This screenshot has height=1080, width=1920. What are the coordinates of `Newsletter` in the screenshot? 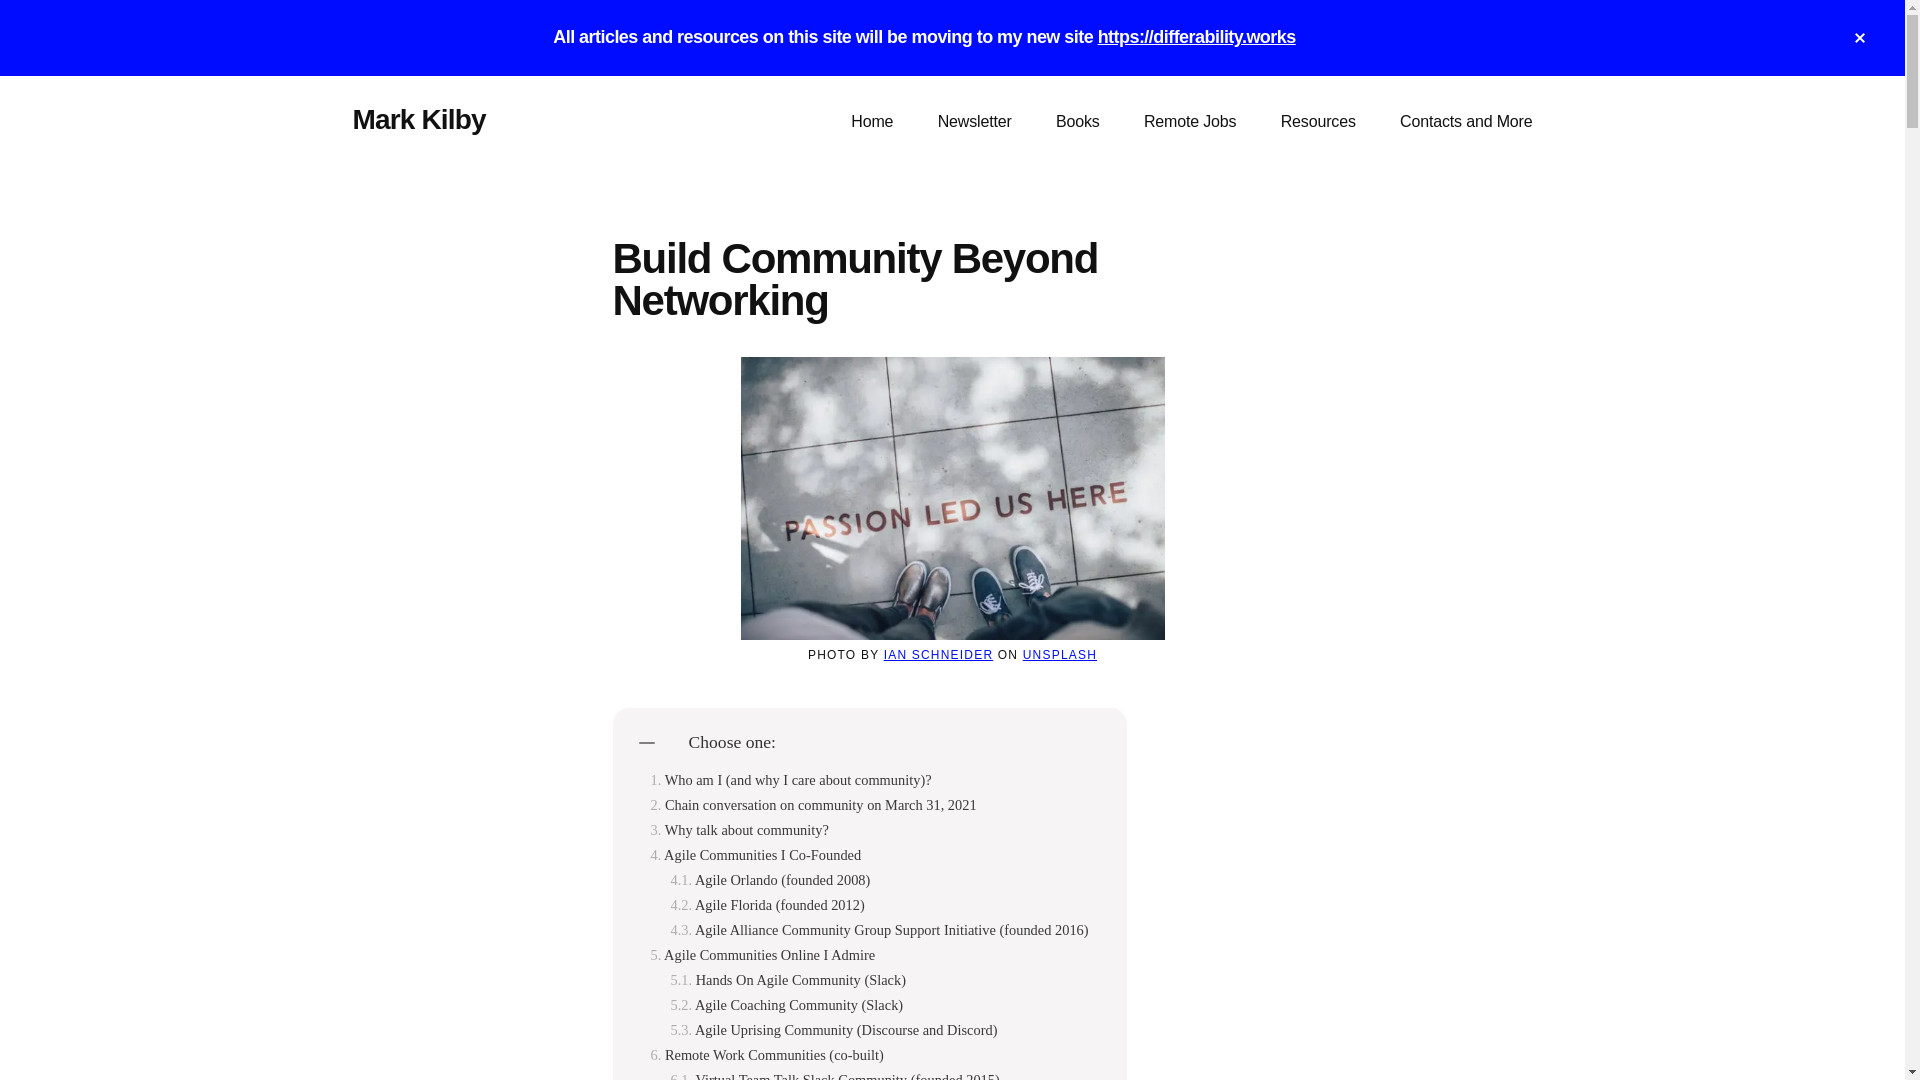 It's located at (974, 122).